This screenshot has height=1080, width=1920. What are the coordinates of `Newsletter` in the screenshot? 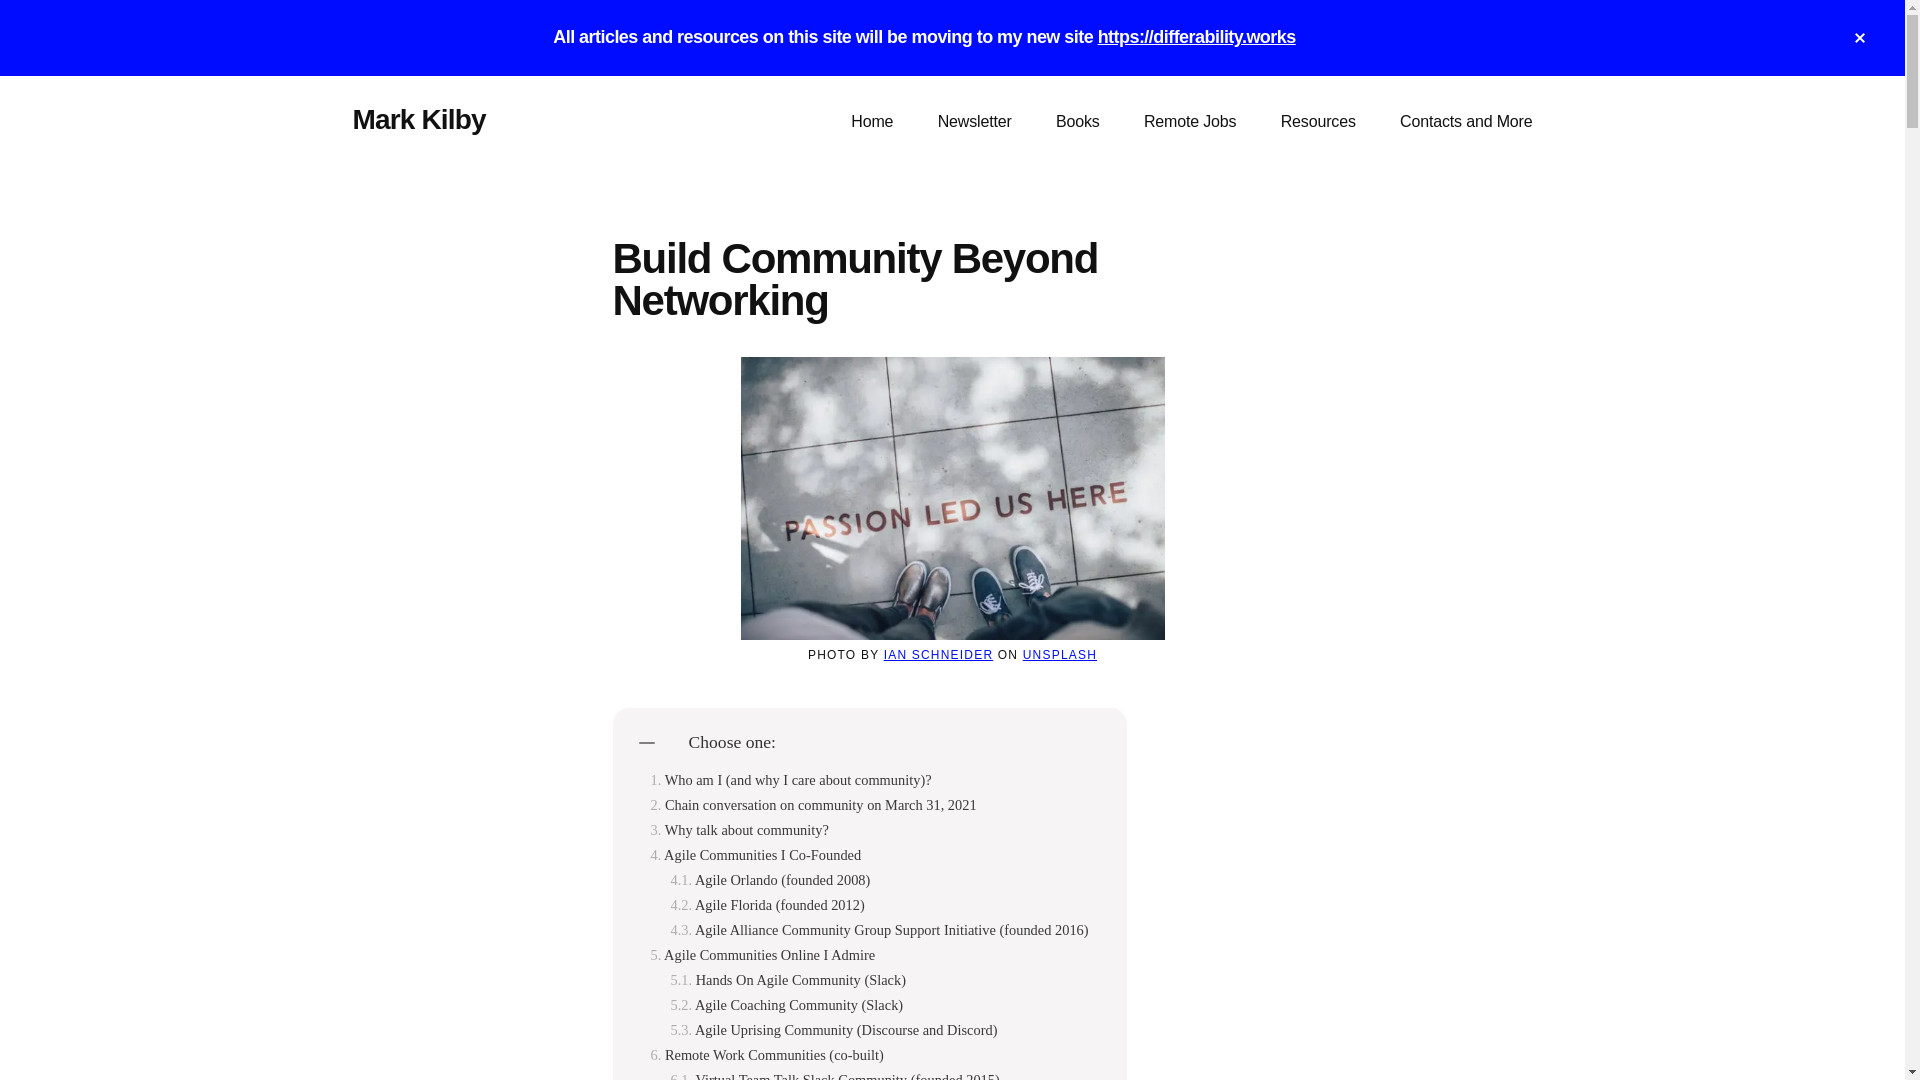 It's located at (974, 122).